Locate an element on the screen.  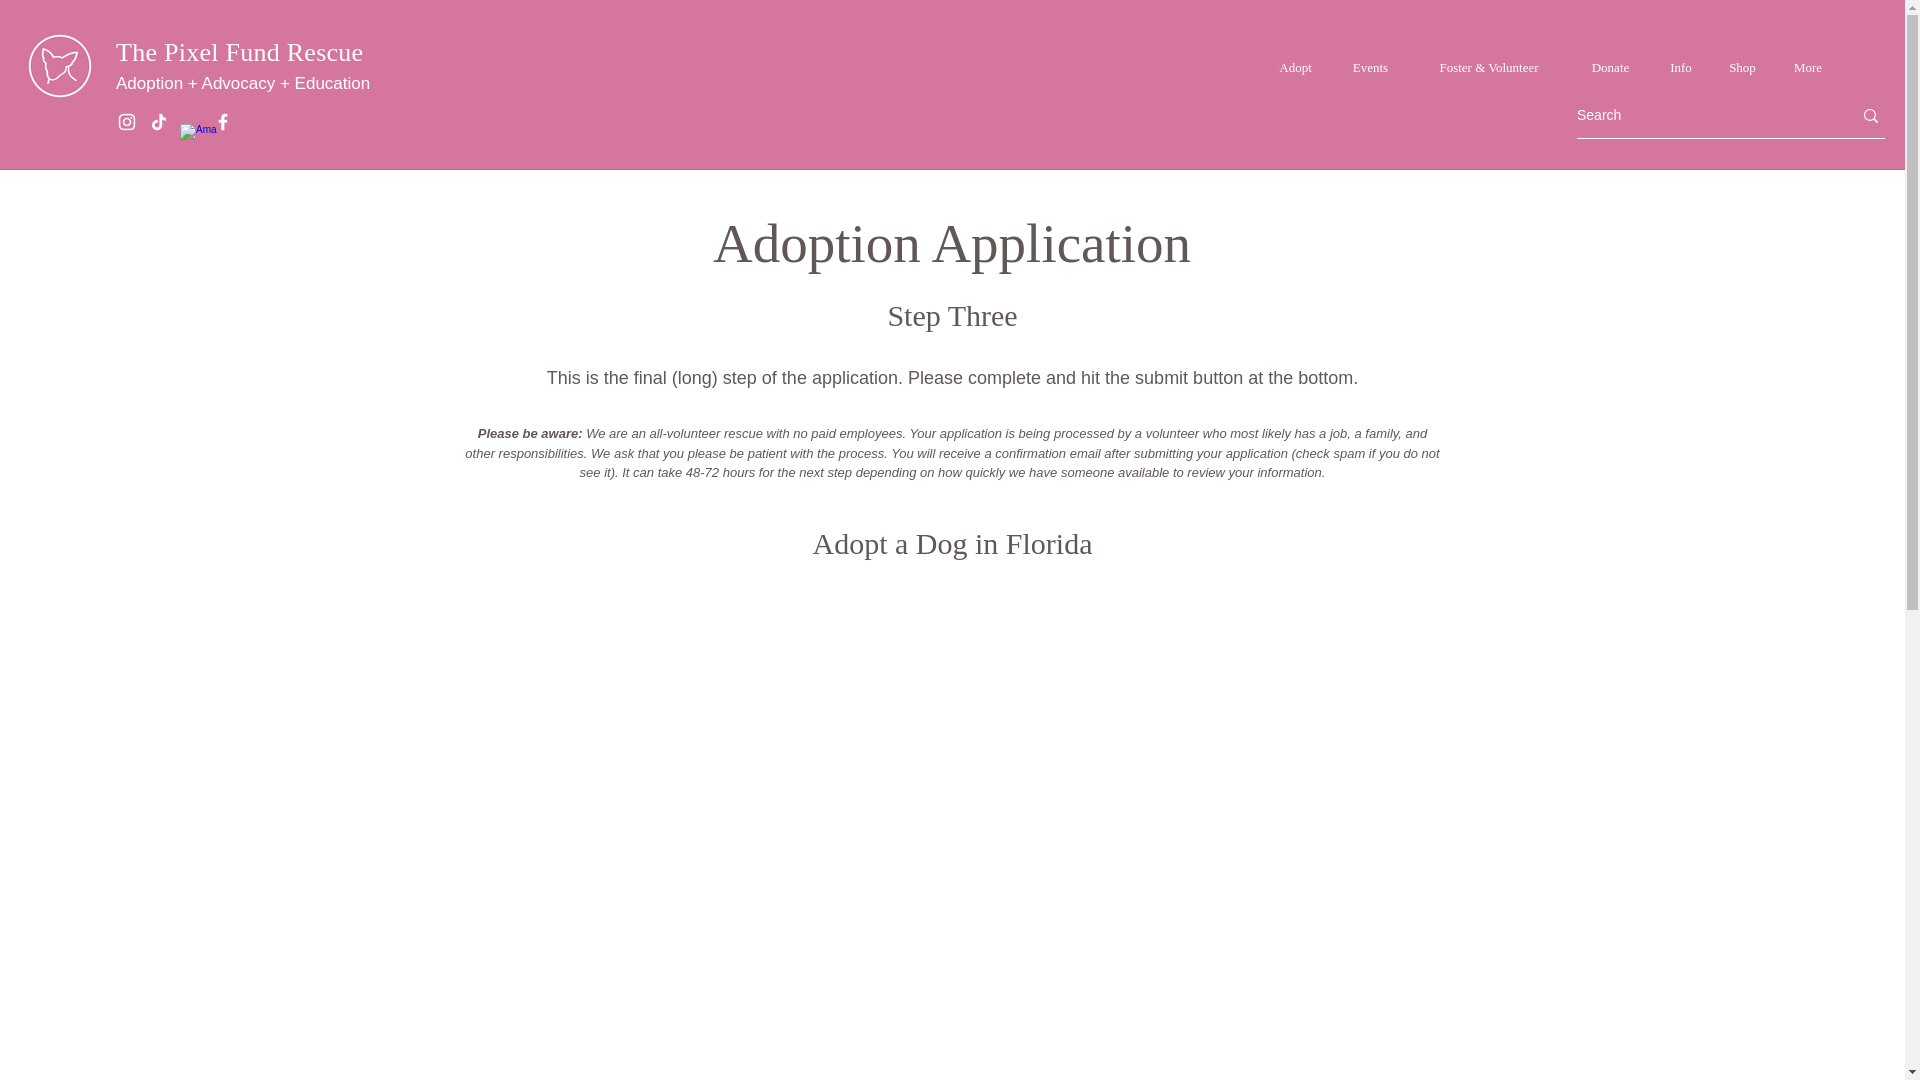
Donate is located at coordinates (1610, 68).